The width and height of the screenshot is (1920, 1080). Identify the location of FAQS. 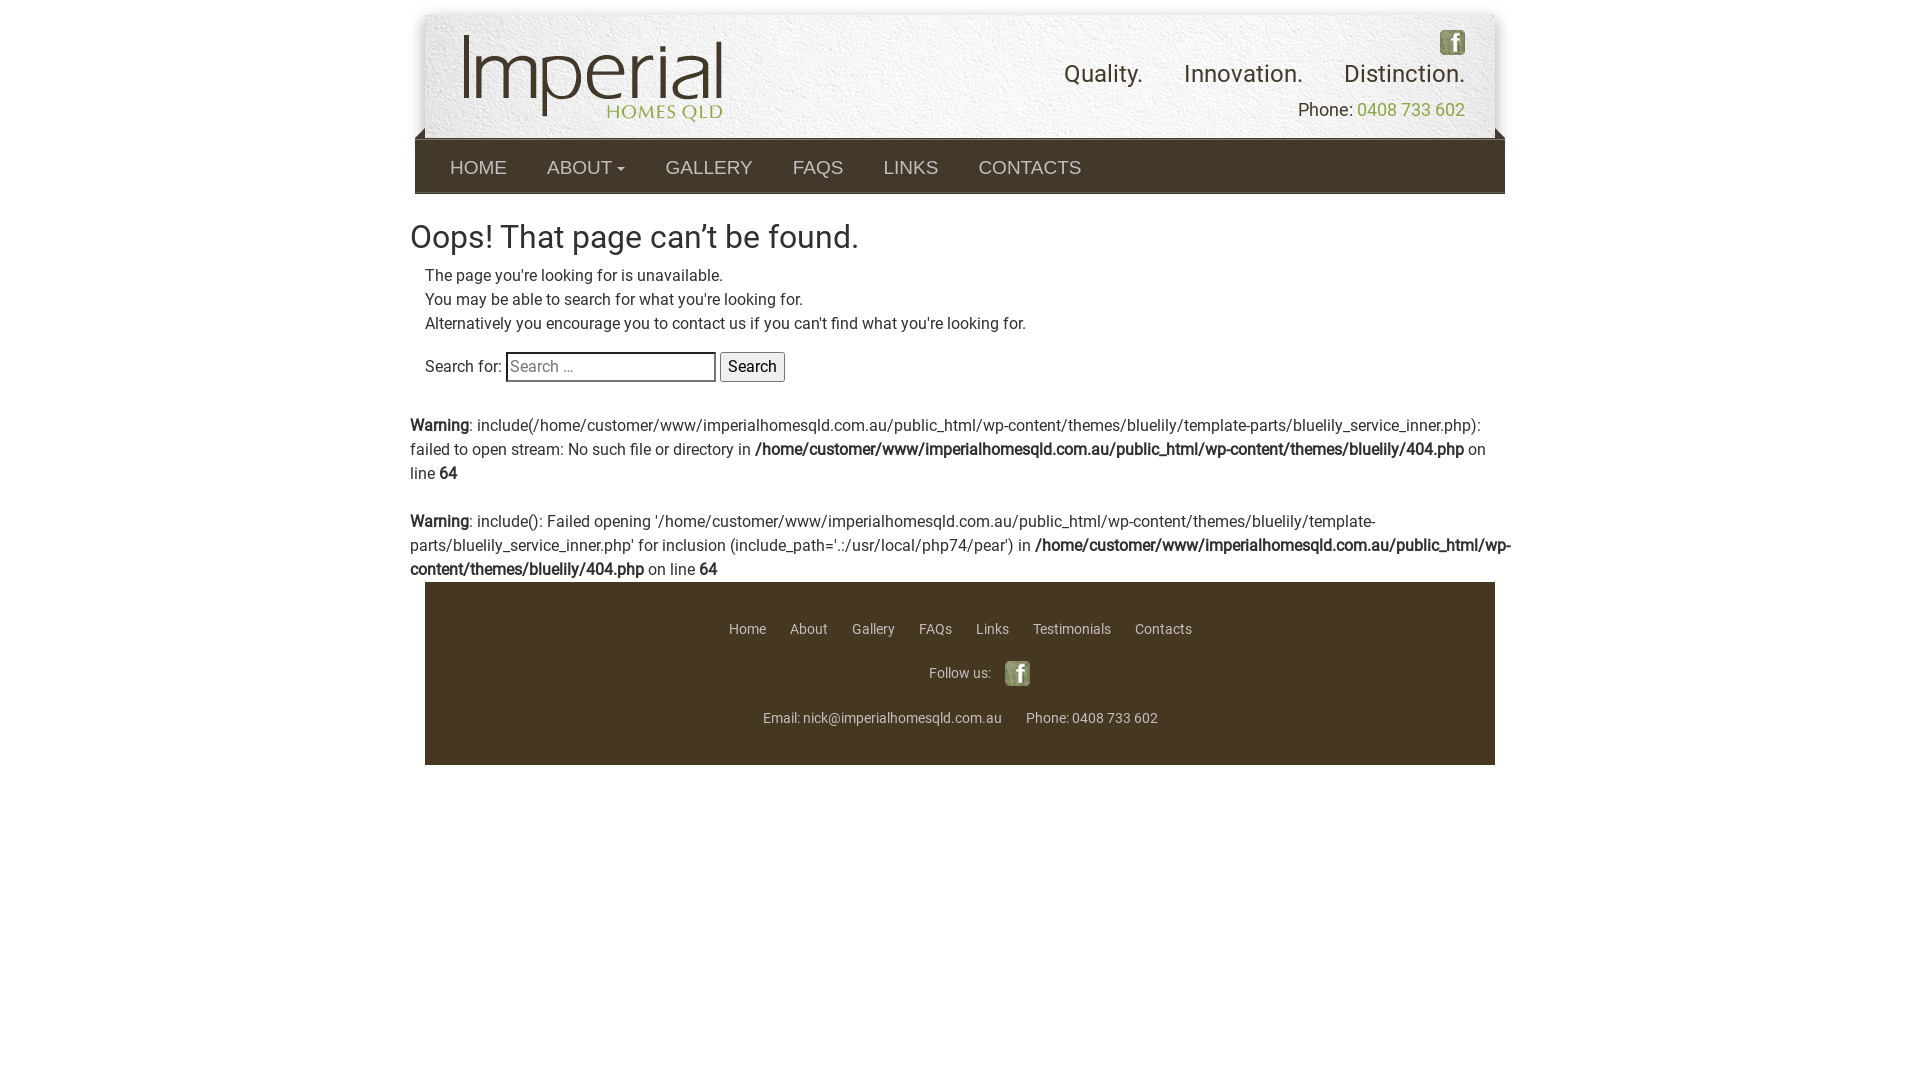
(818, 166).